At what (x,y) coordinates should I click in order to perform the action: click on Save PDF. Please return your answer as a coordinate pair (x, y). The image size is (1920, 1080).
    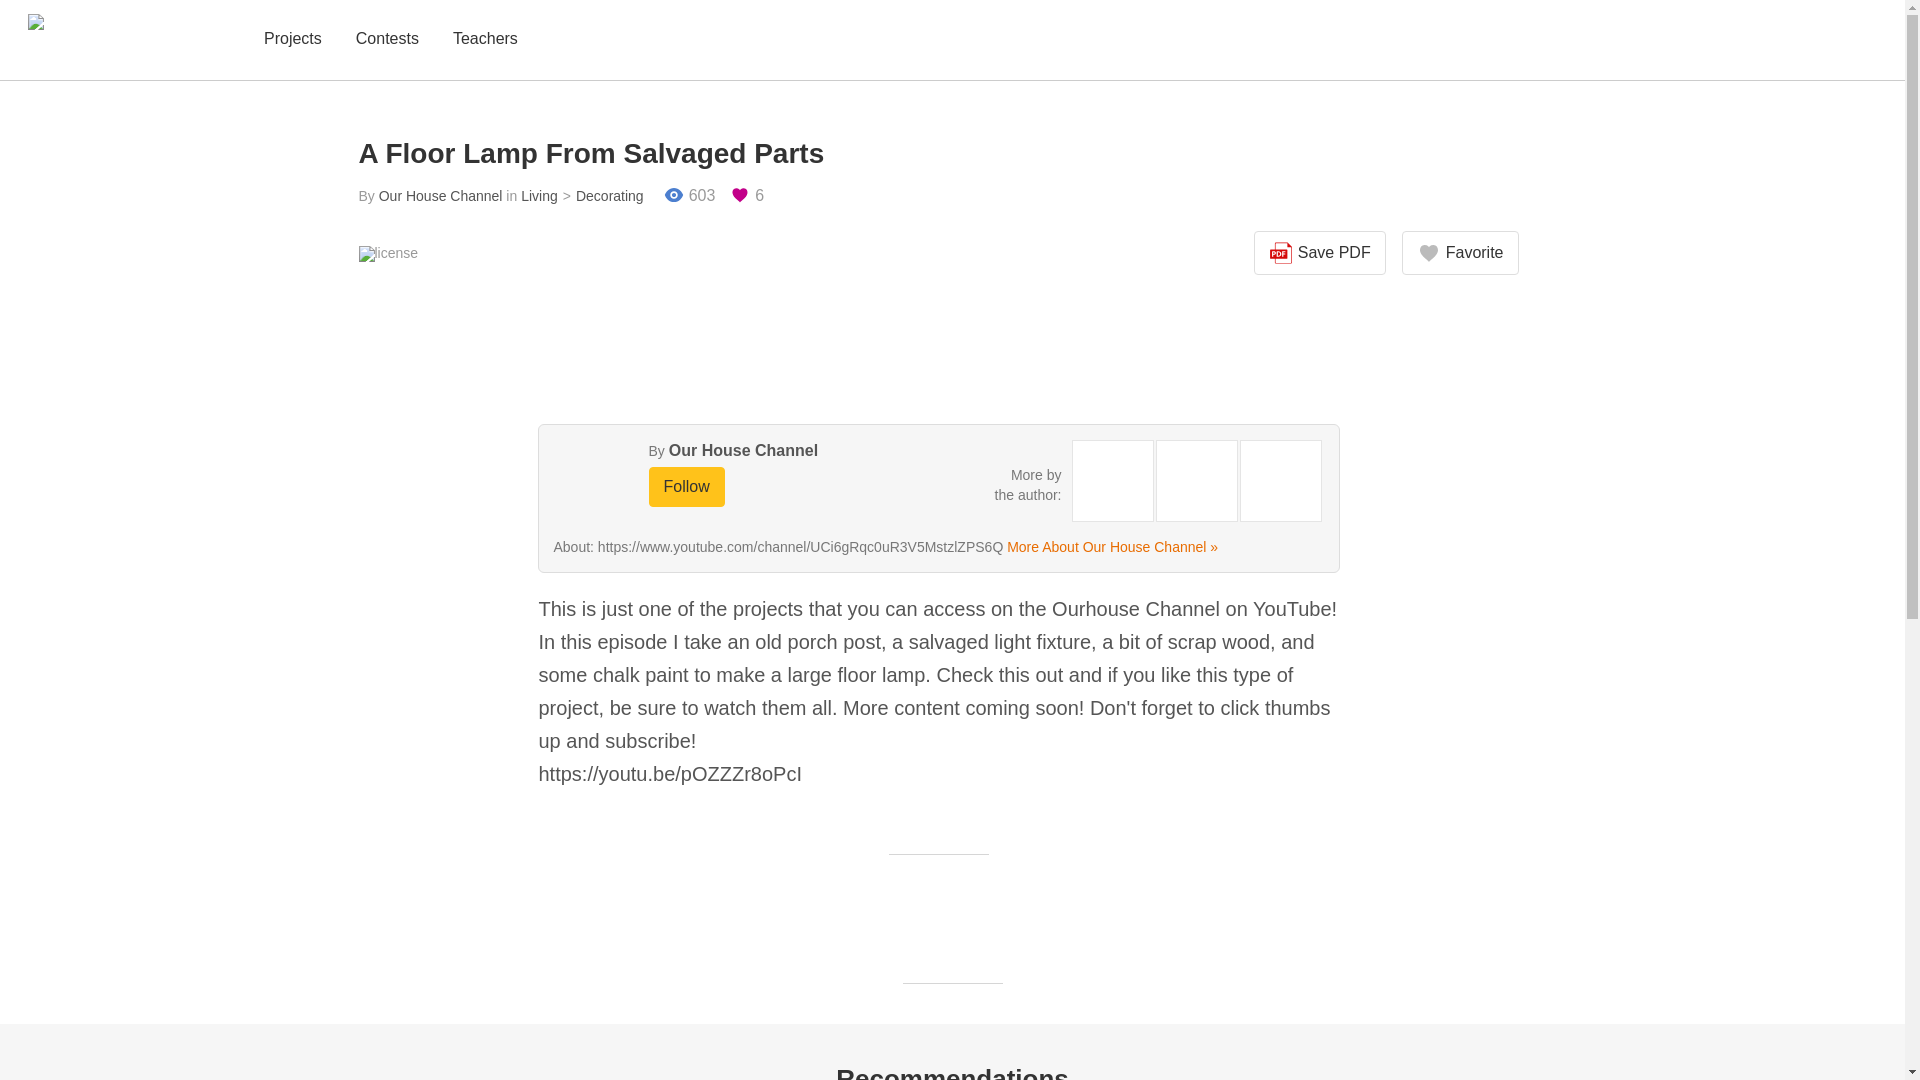
    Looking at the image, I should click on (1320, 253).